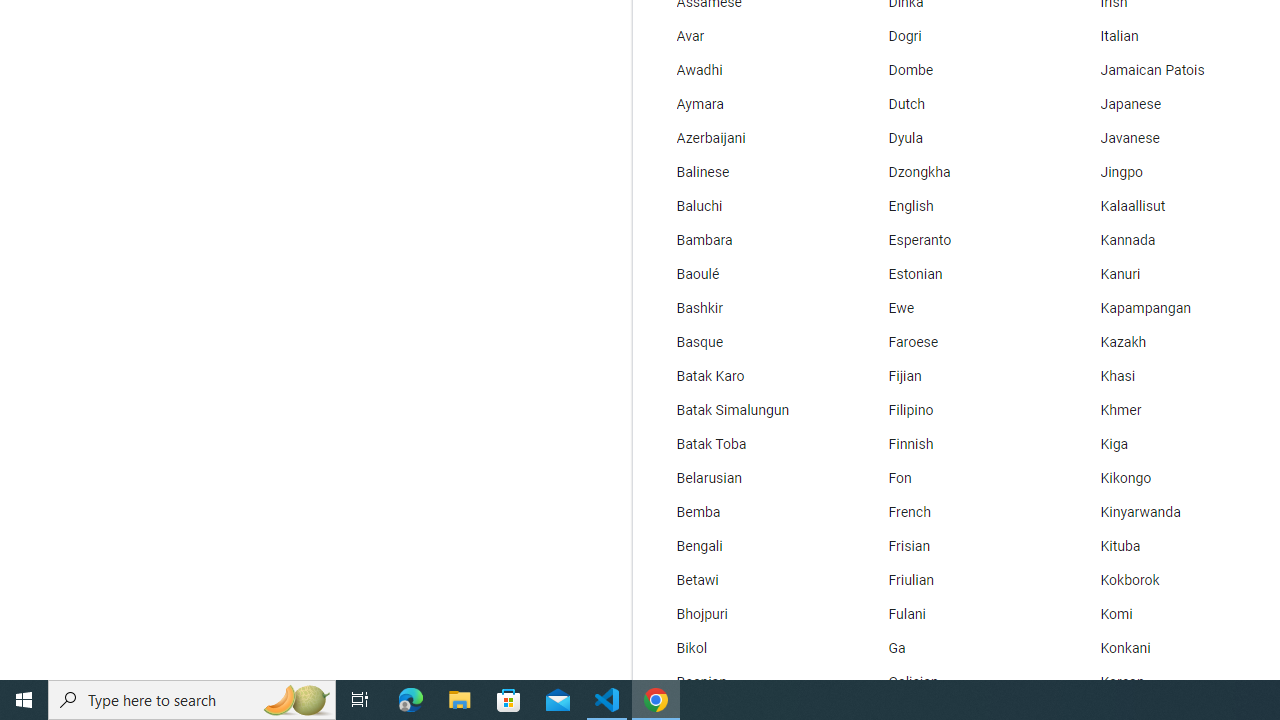 The image size is (1280, 720). What do you see at coordinates (746, 444) in the screenshot?
I see `Batak Toba` at bounding box center [746, 444].